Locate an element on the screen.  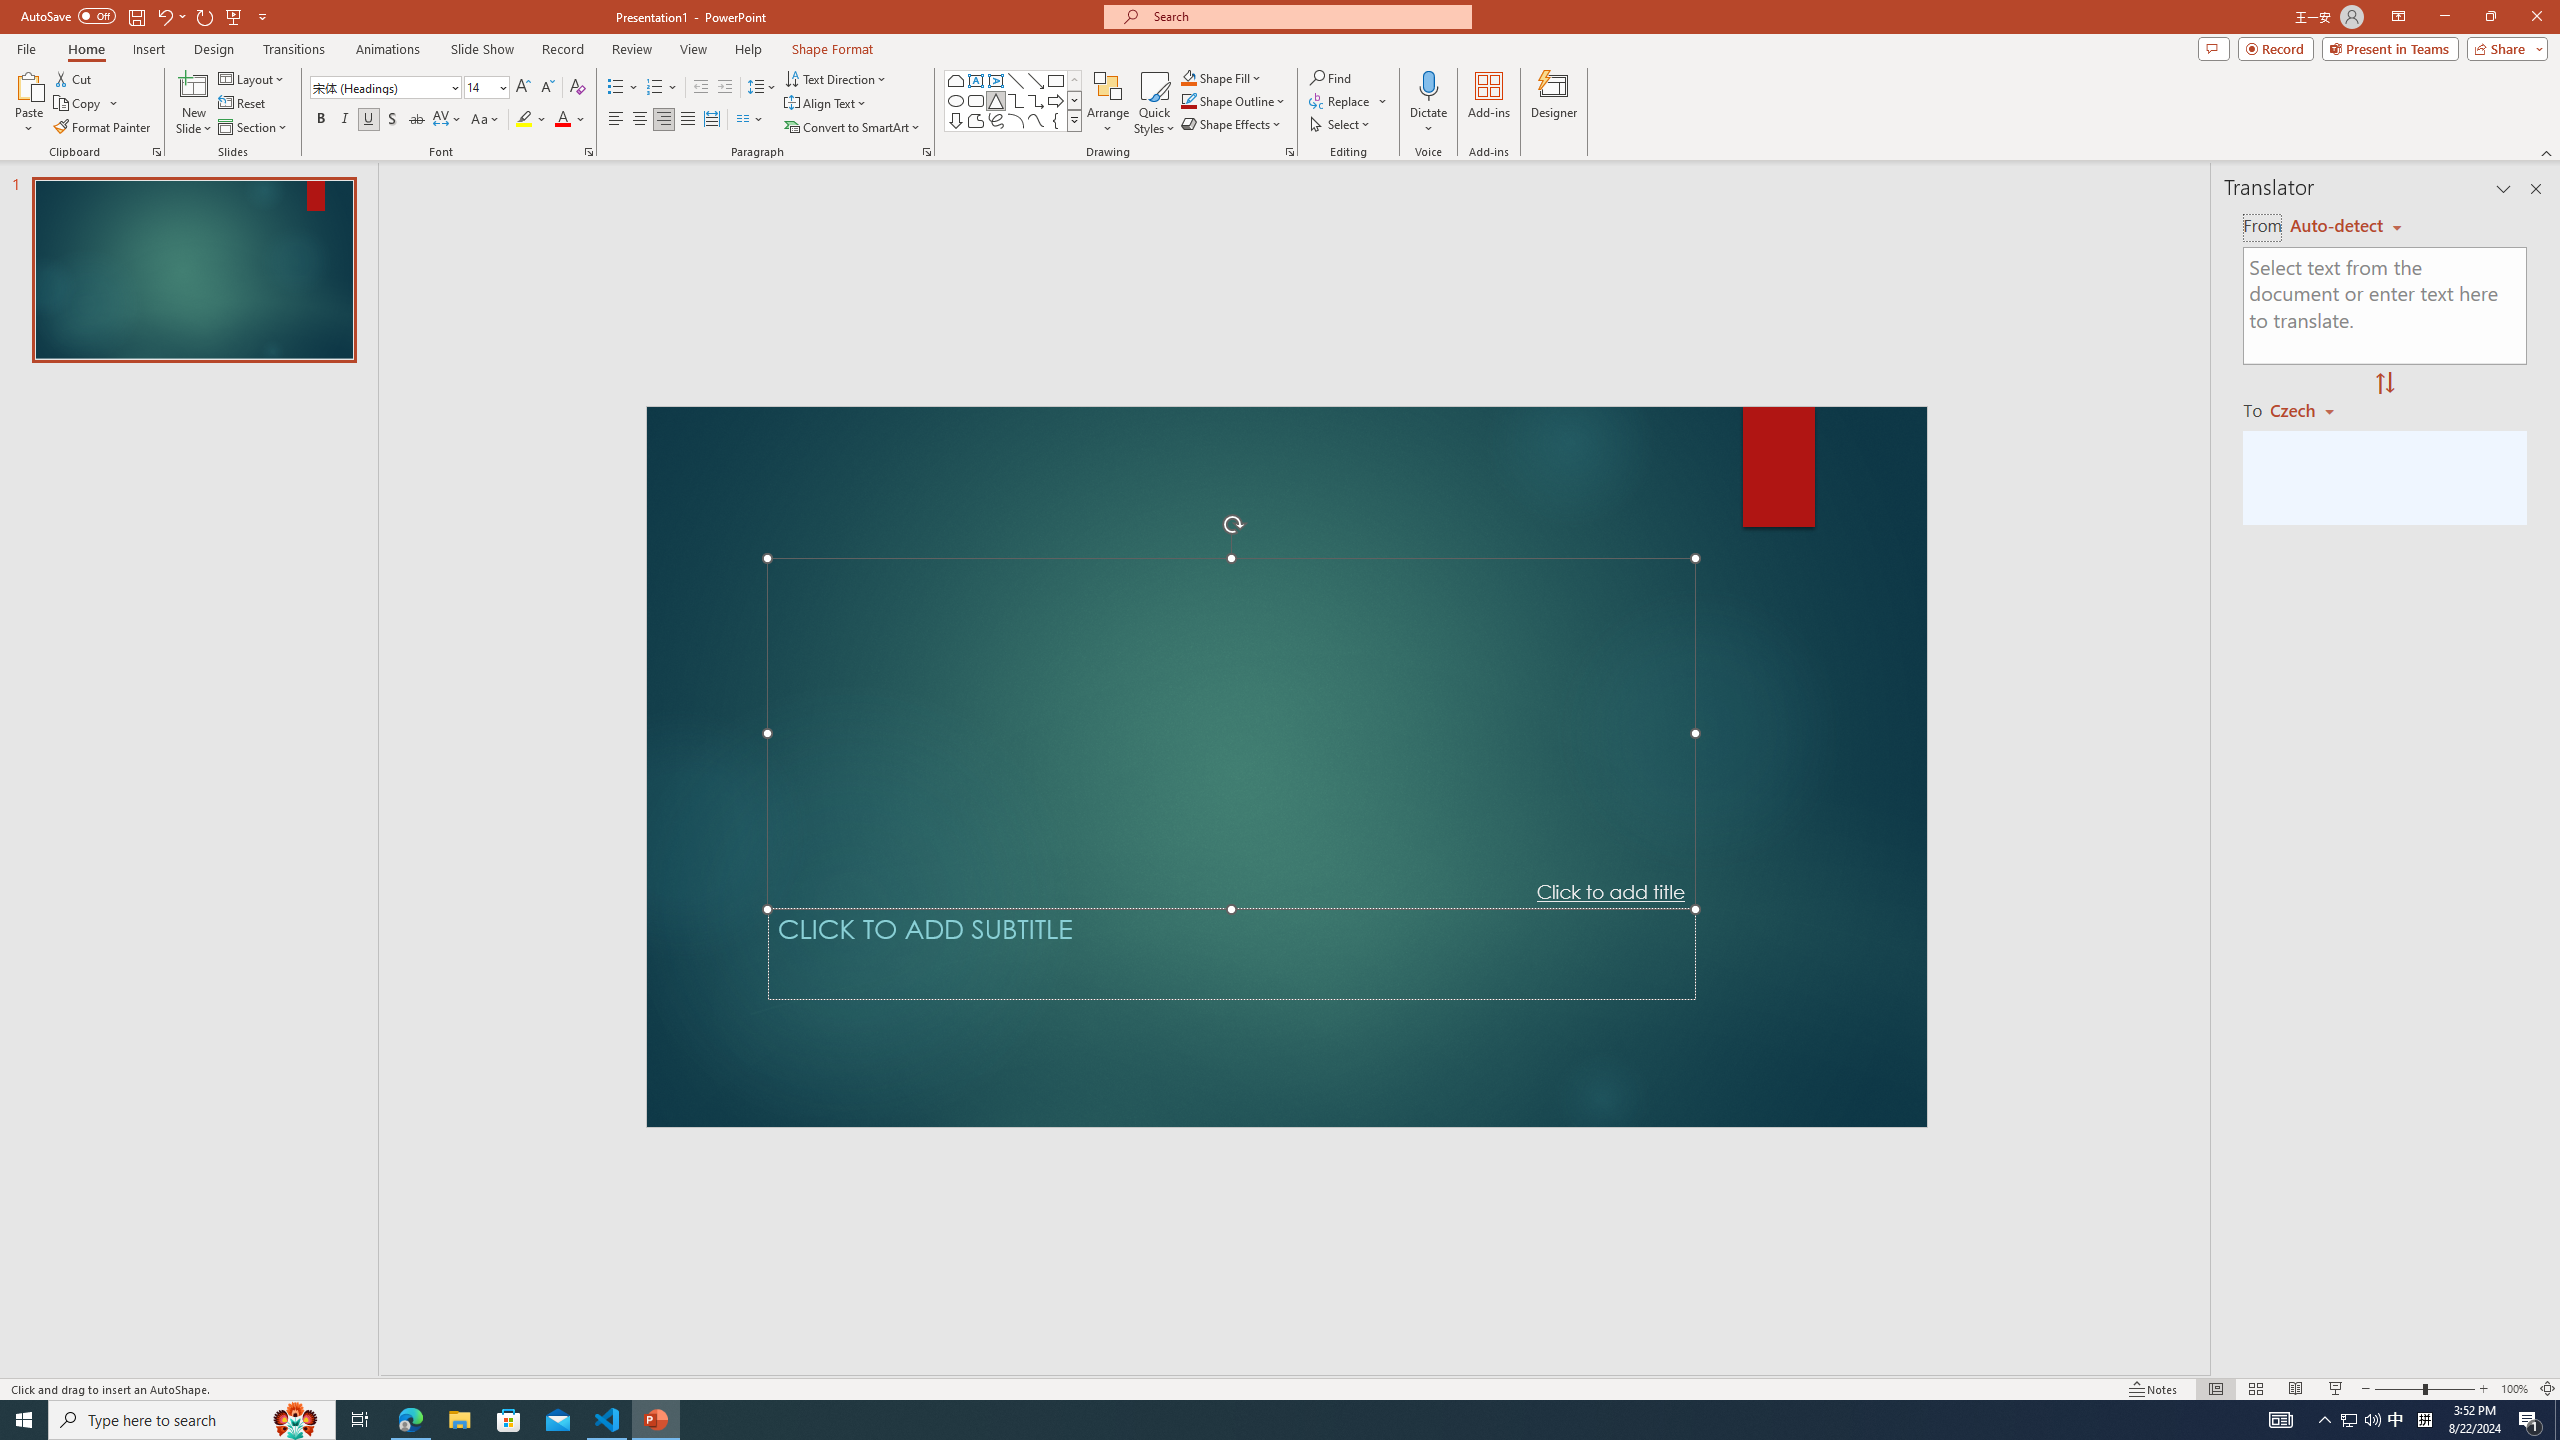
Shape Outline Blue, Accent 1 is located at coordinates (1188, 100).